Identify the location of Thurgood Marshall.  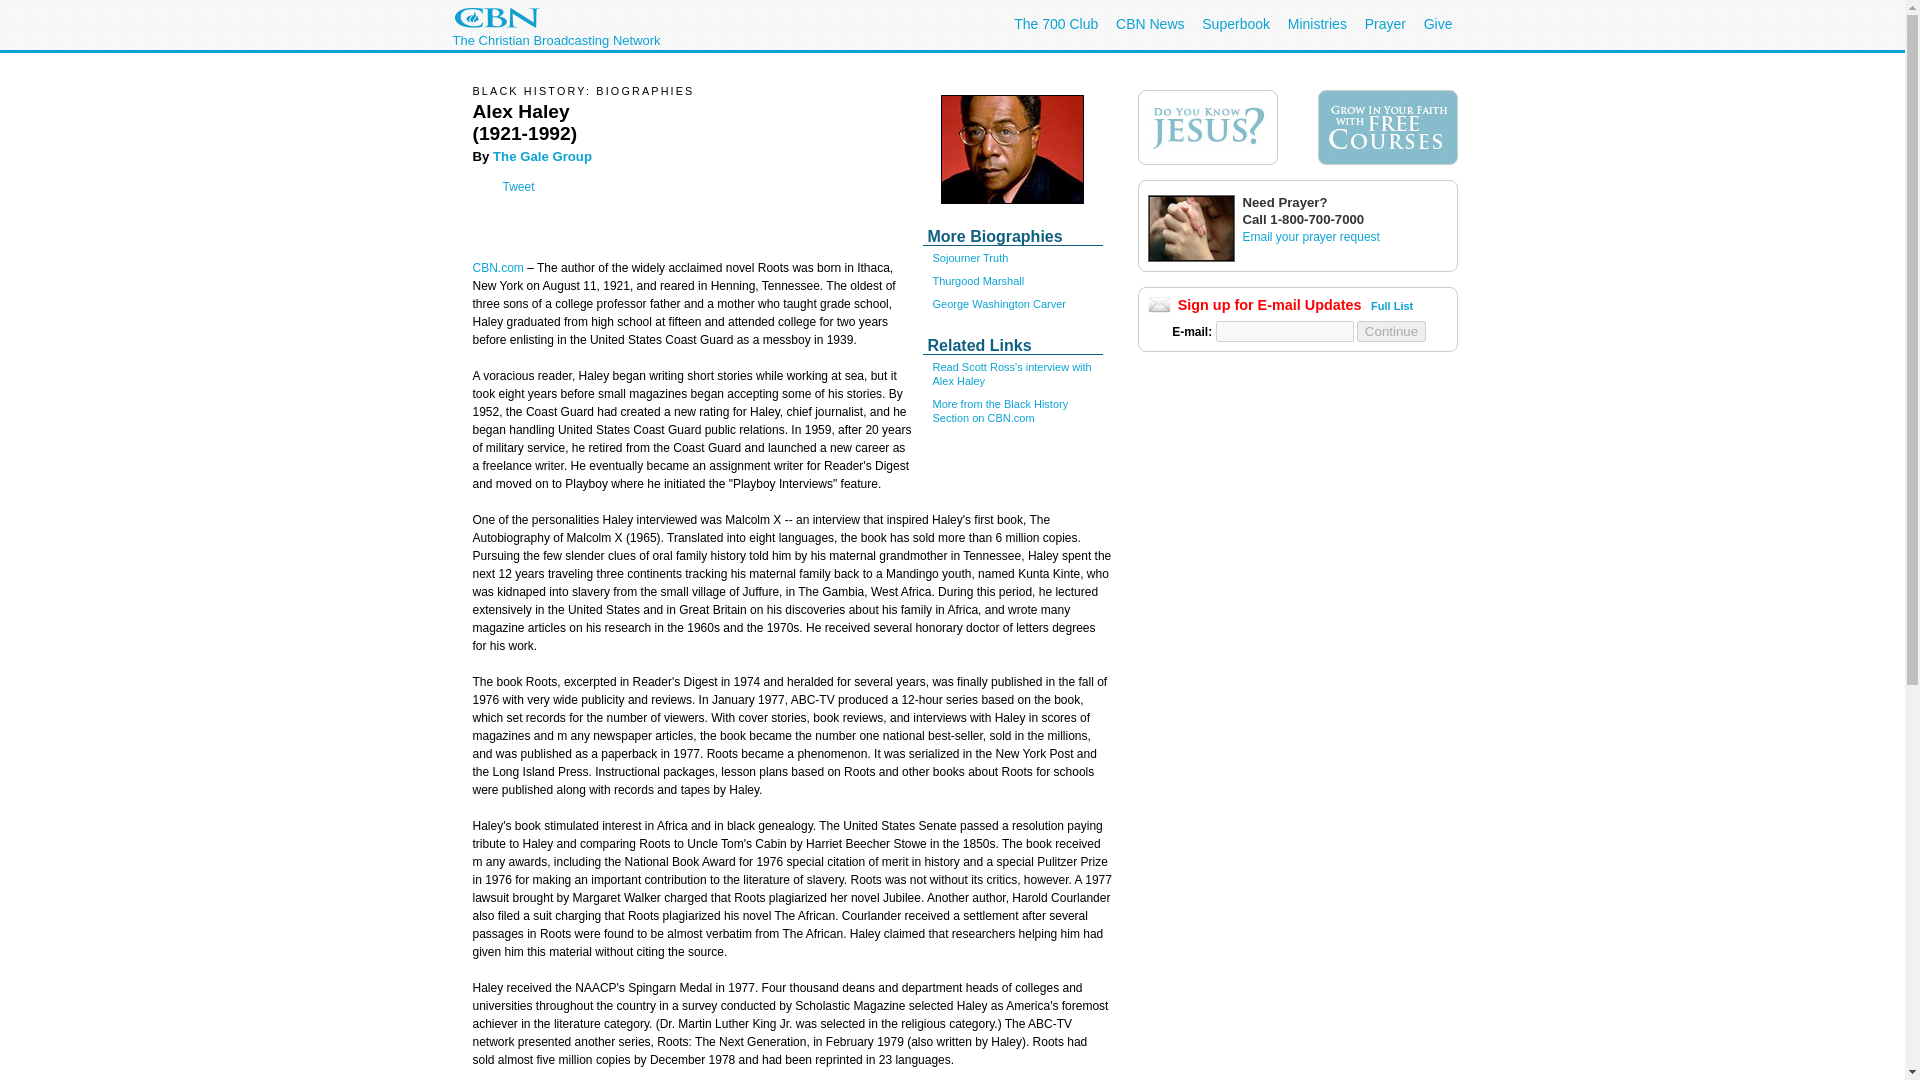
(977, 281).